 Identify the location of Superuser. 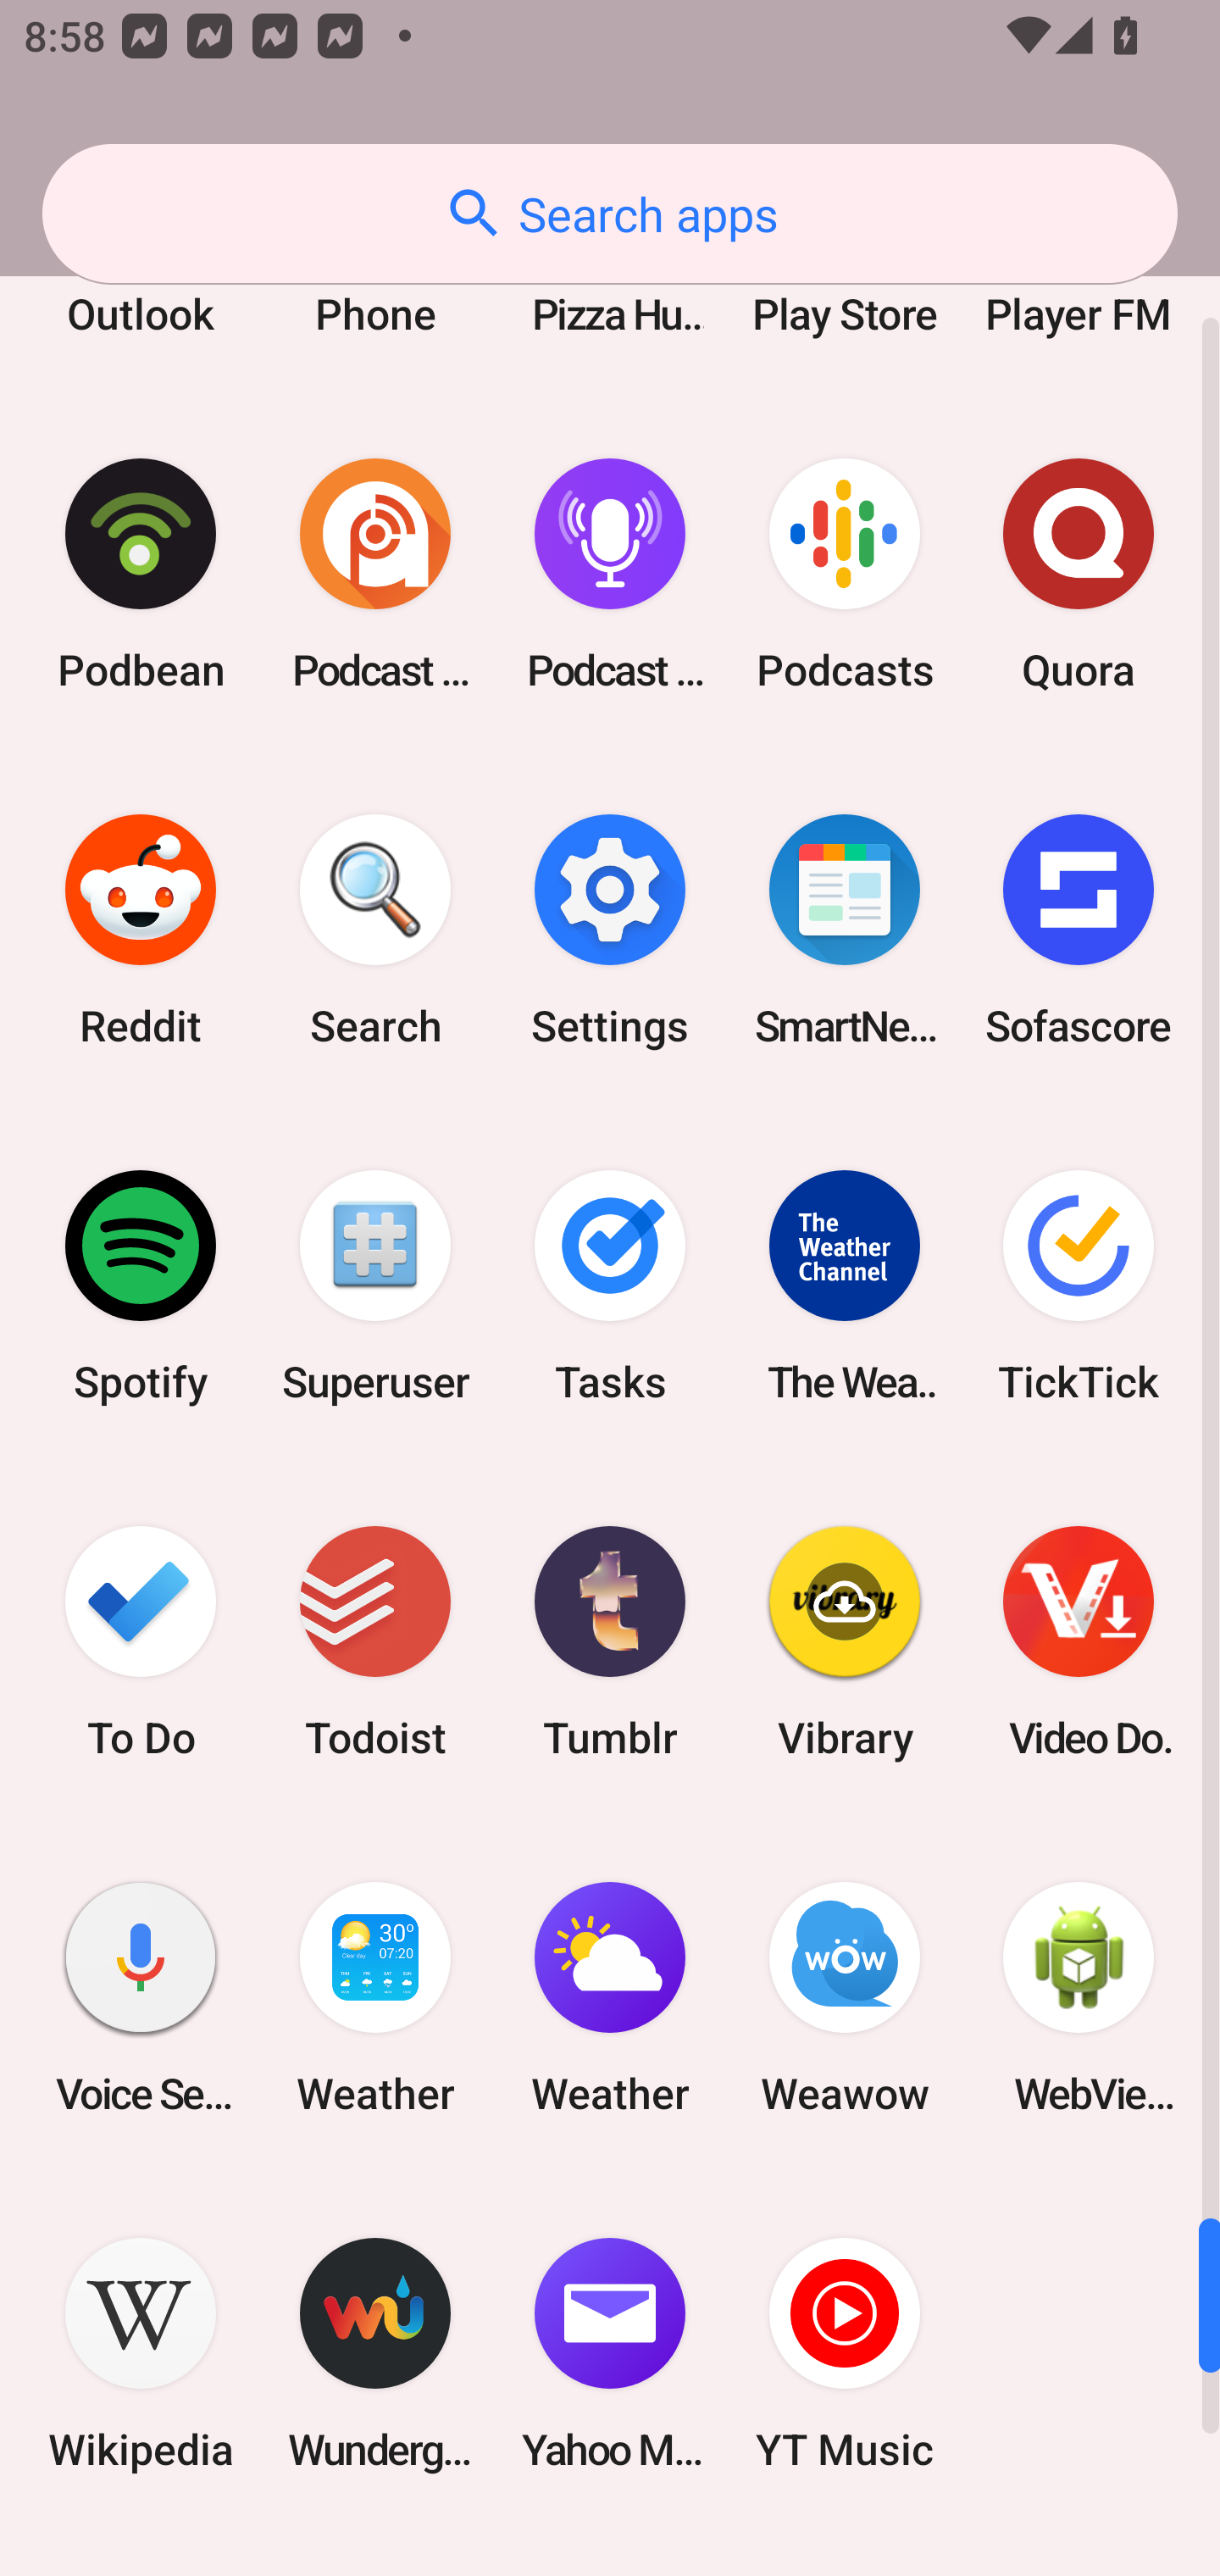
(375, 1285).